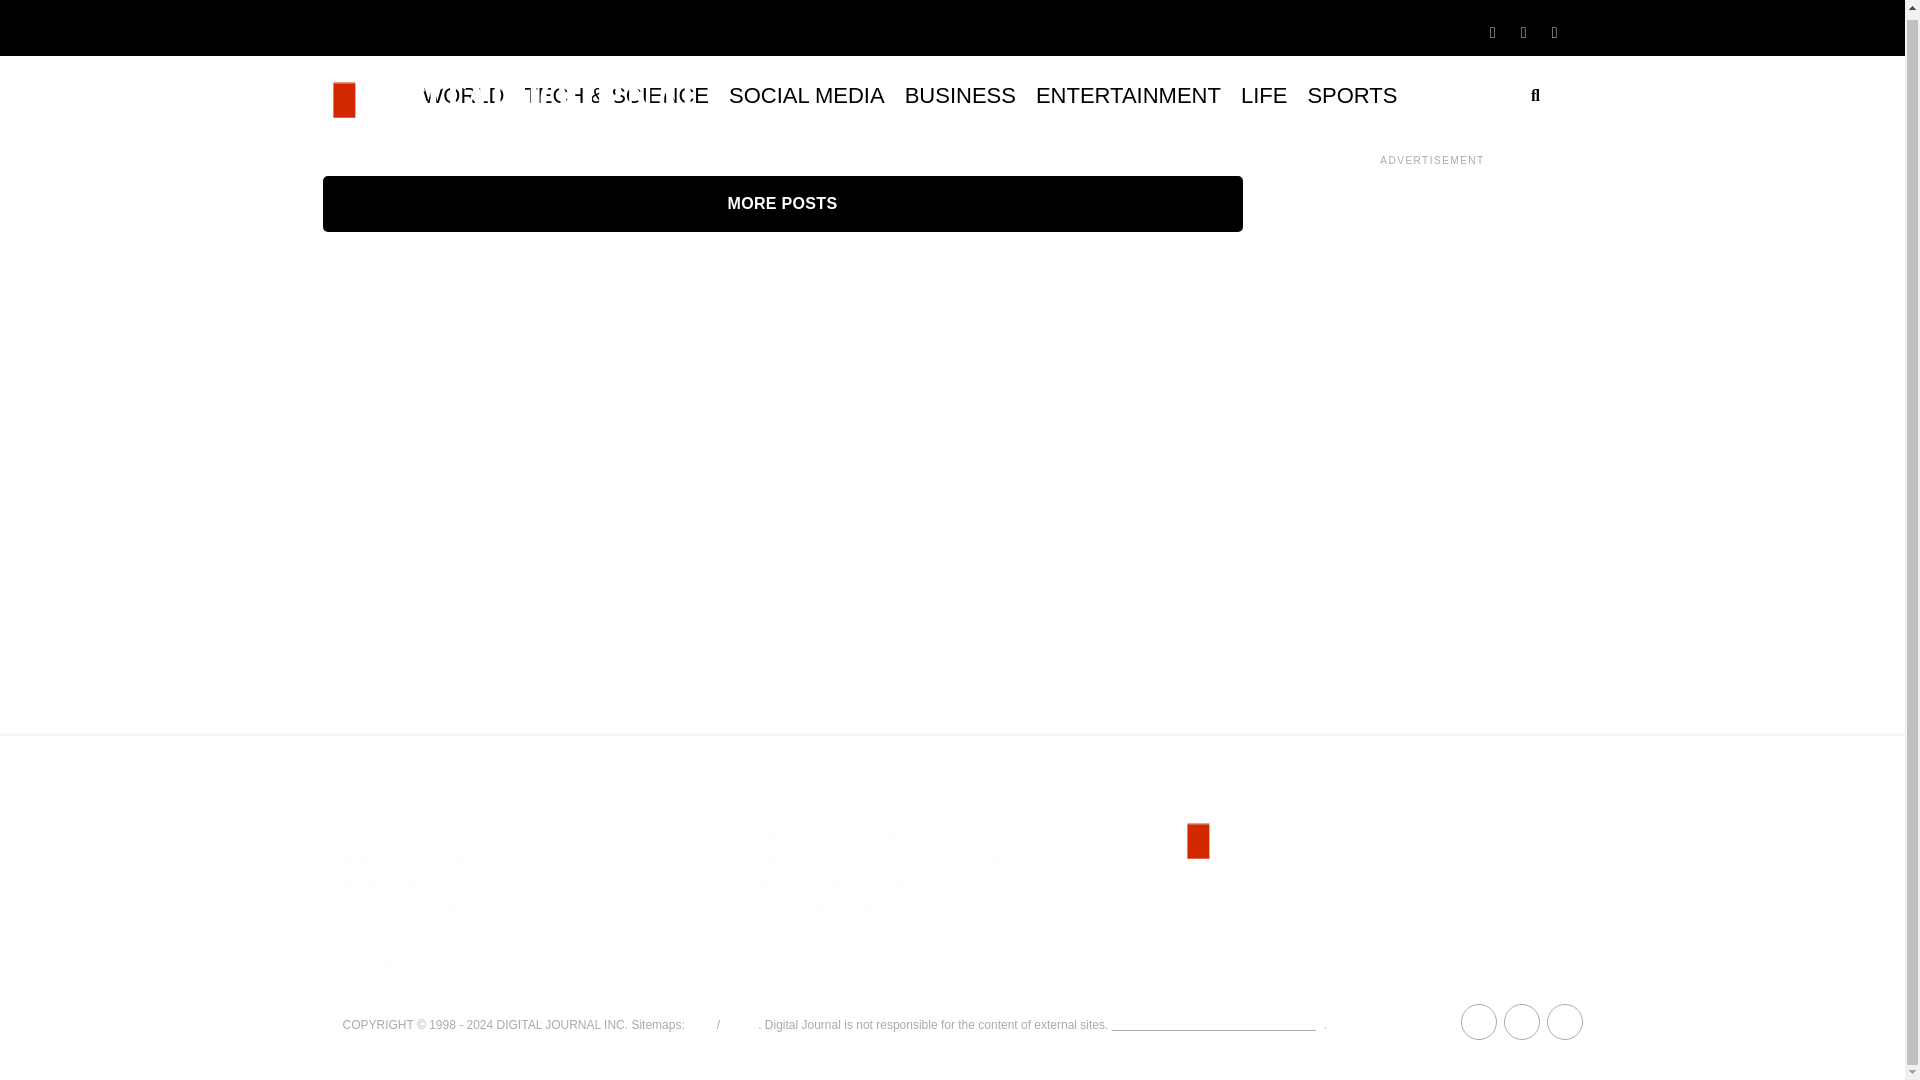 The width and height of the screenshot is (1920, 1080). Describe the element at coordinates (858, 834) in the screenshot. I see `FEATURED: ACCESSWIRE` at that location.